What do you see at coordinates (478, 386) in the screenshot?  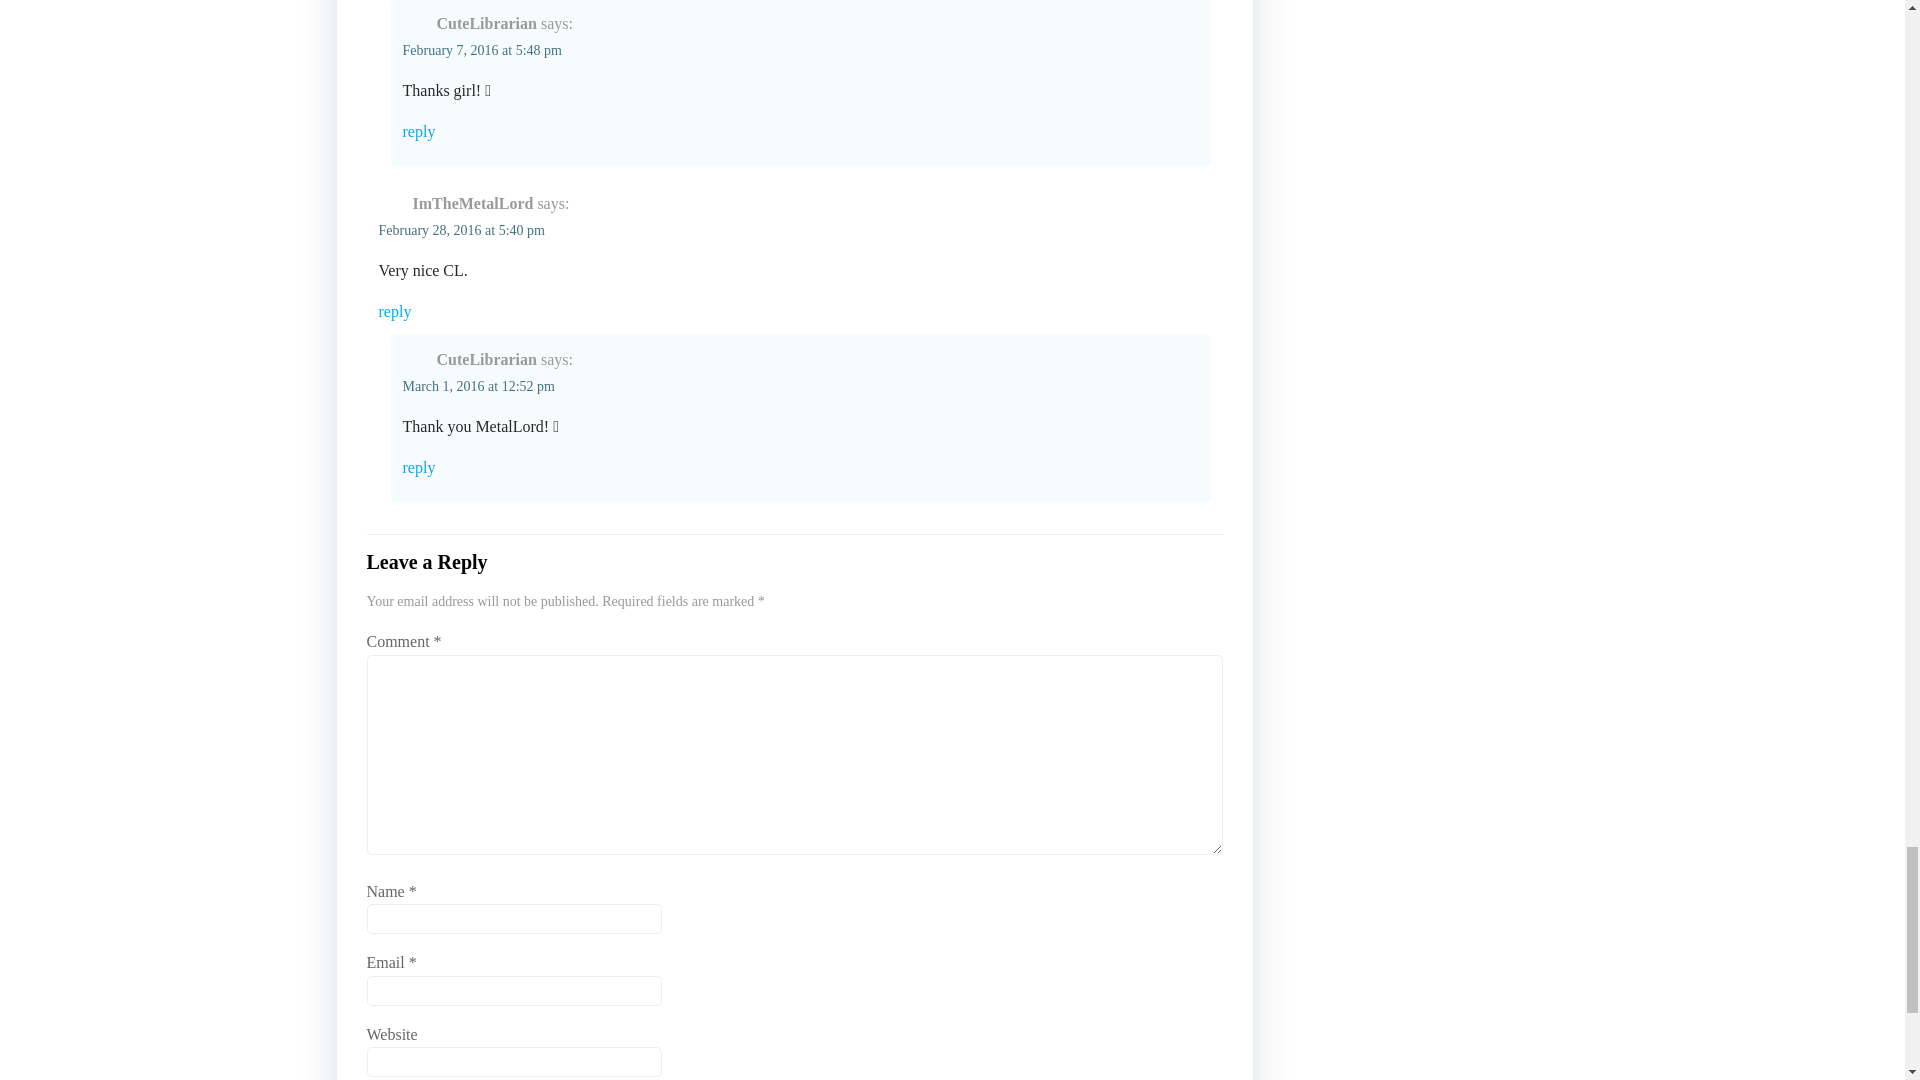 I see `March 1, 2016 at 12:52 pm` at bounding box center [478, 386].